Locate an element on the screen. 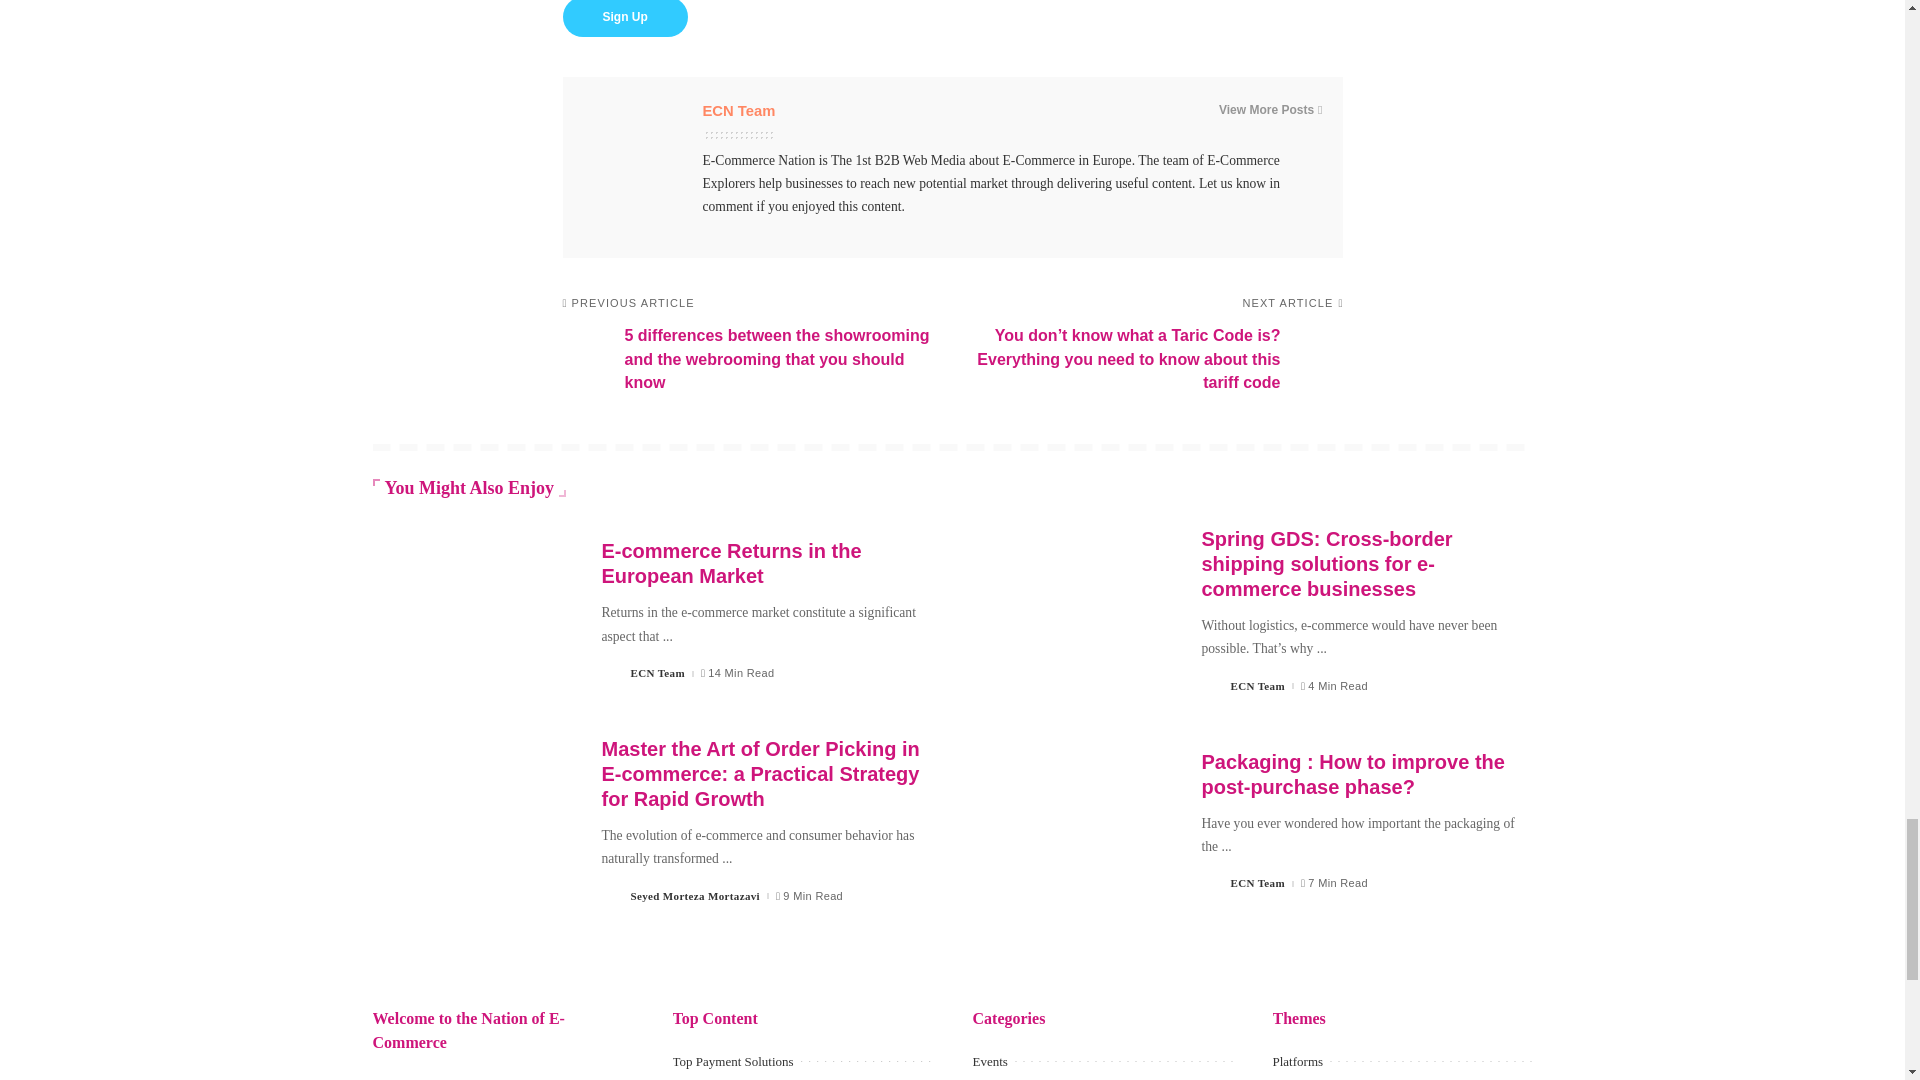 Image resolution: width=1920 pixels, height=1080 pixels. Sign Up is located at coordinates (624, 18).